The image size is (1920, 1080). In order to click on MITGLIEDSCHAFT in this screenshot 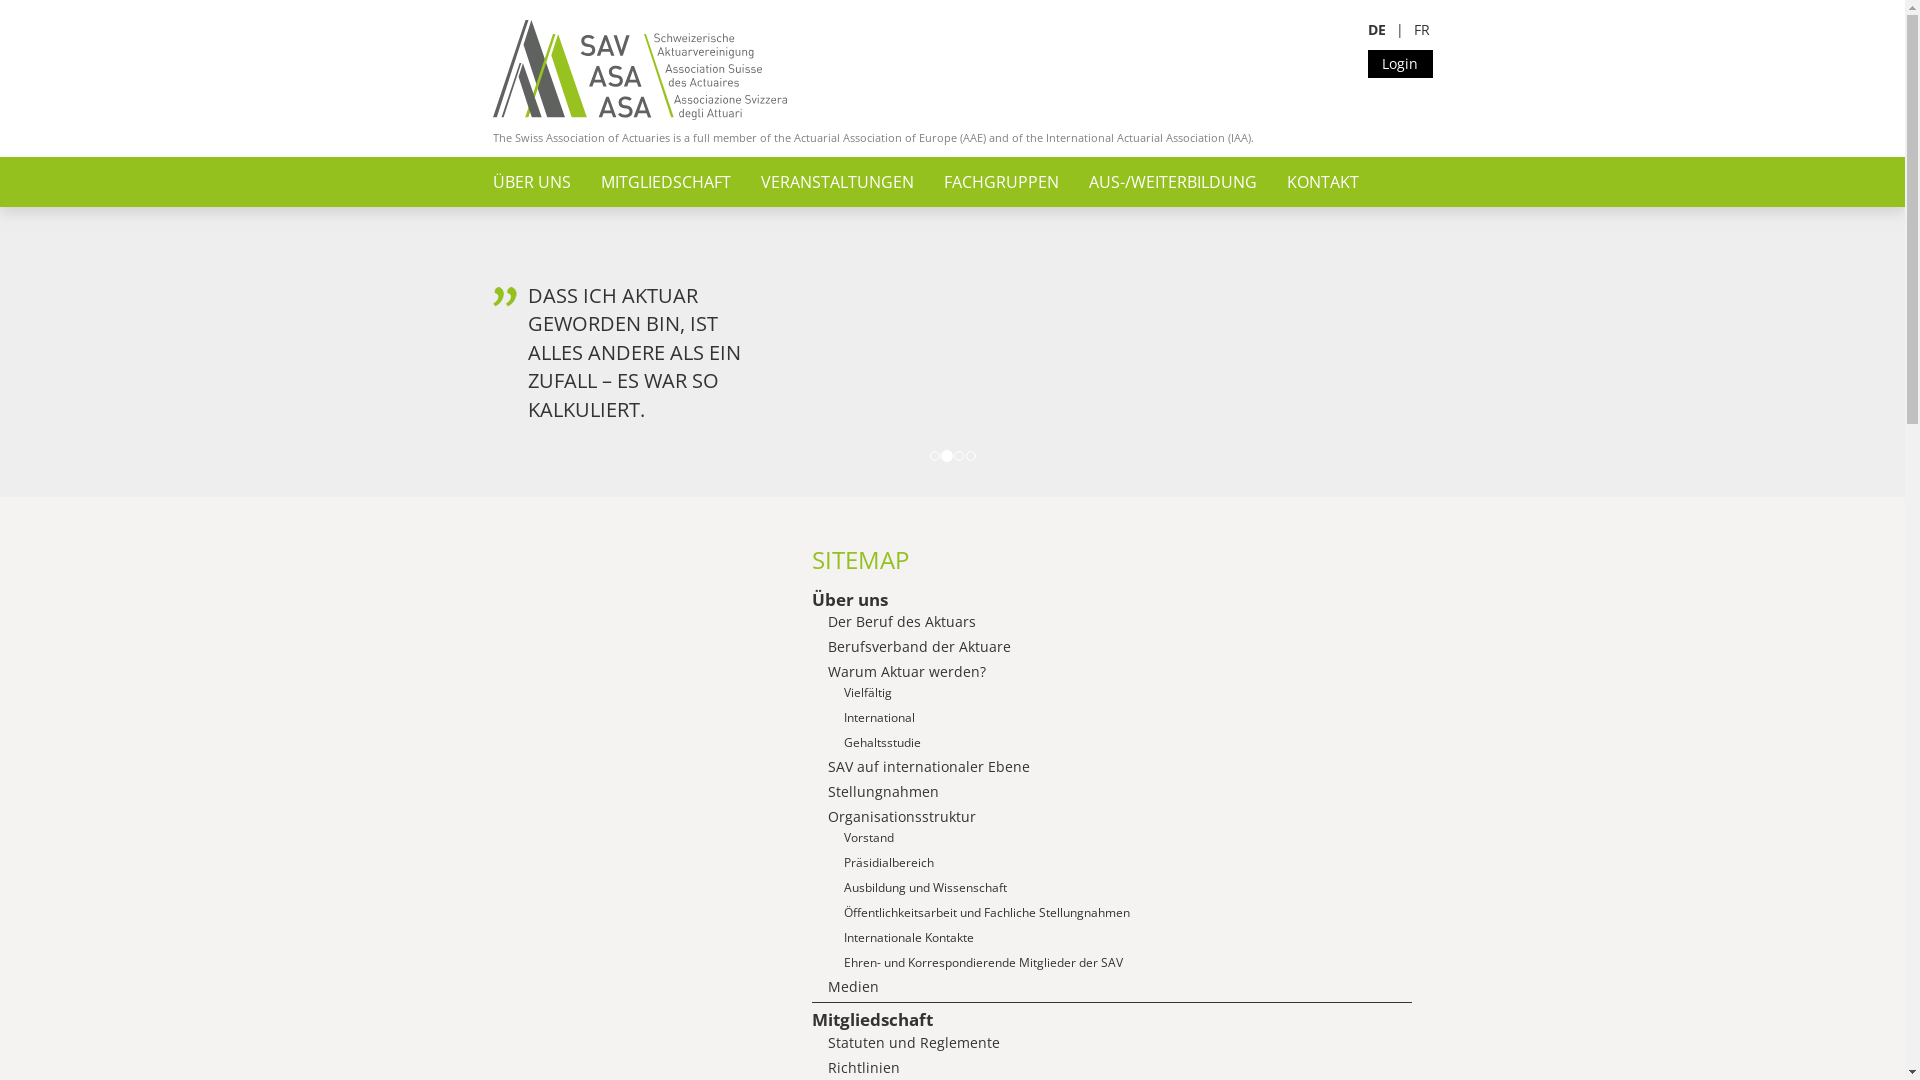, I will do `click(665, 182)`.